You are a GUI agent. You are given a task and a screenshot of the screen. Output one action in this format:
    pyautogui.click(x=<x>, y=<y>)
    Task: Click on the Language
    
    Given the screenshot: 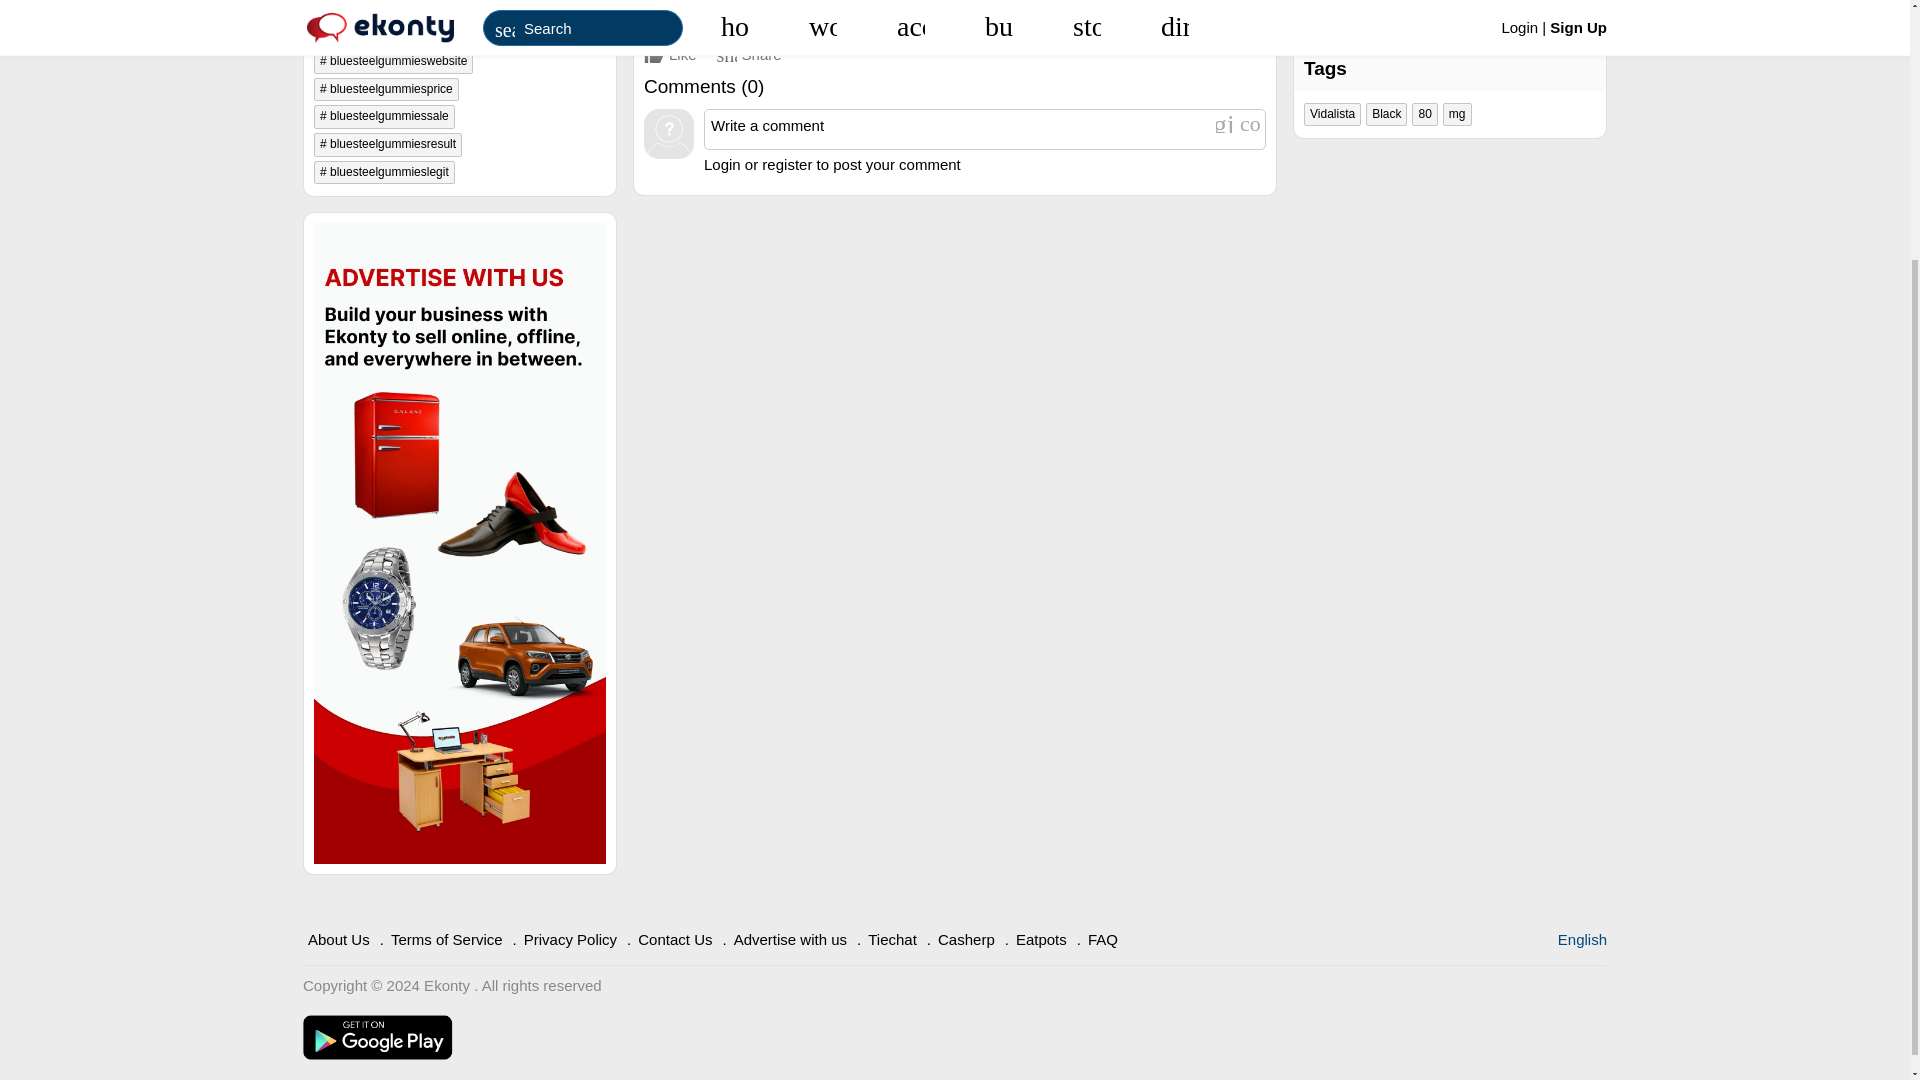 What is the action you would take?
    pyautogui.click(x=1582, y=939)
    